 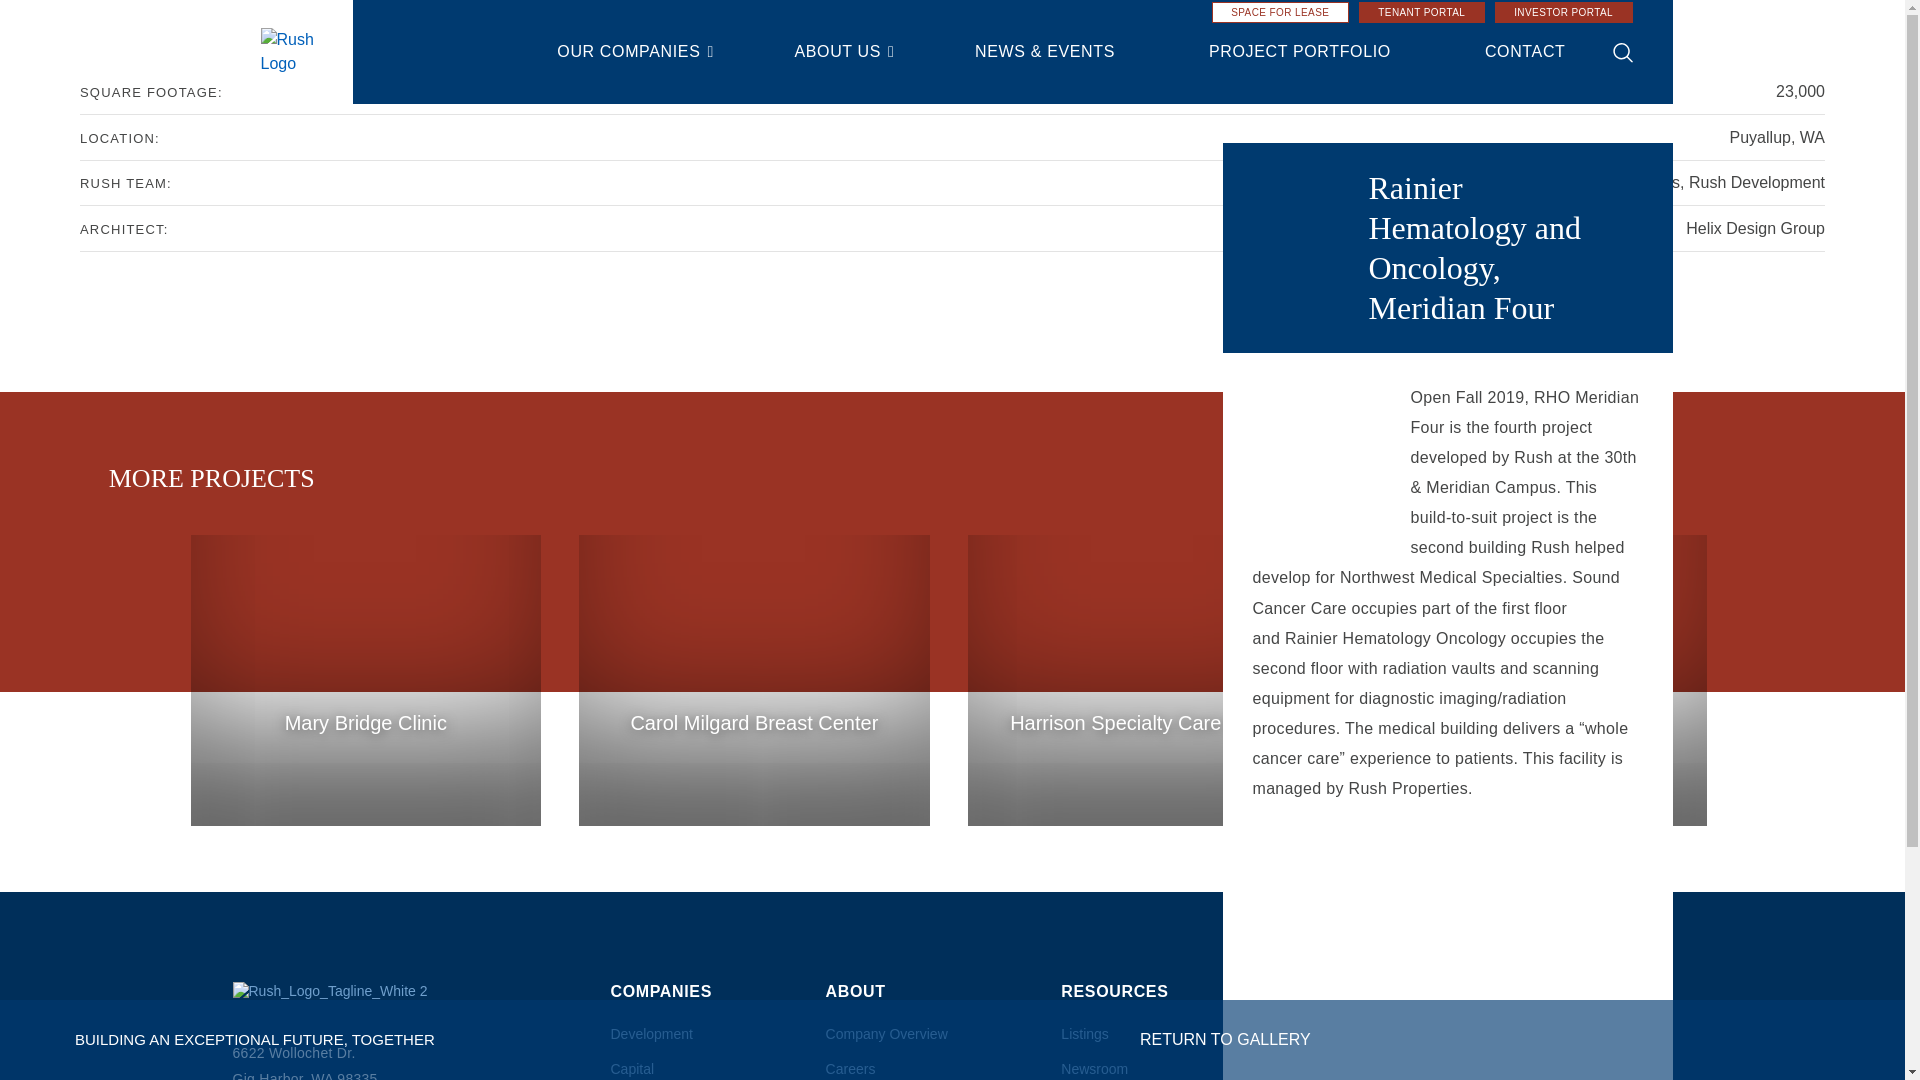 What do you see at coordinates (628, 52) in the screenshot?
I see `OUR COMPANIES` at bounding box center [628, 52].